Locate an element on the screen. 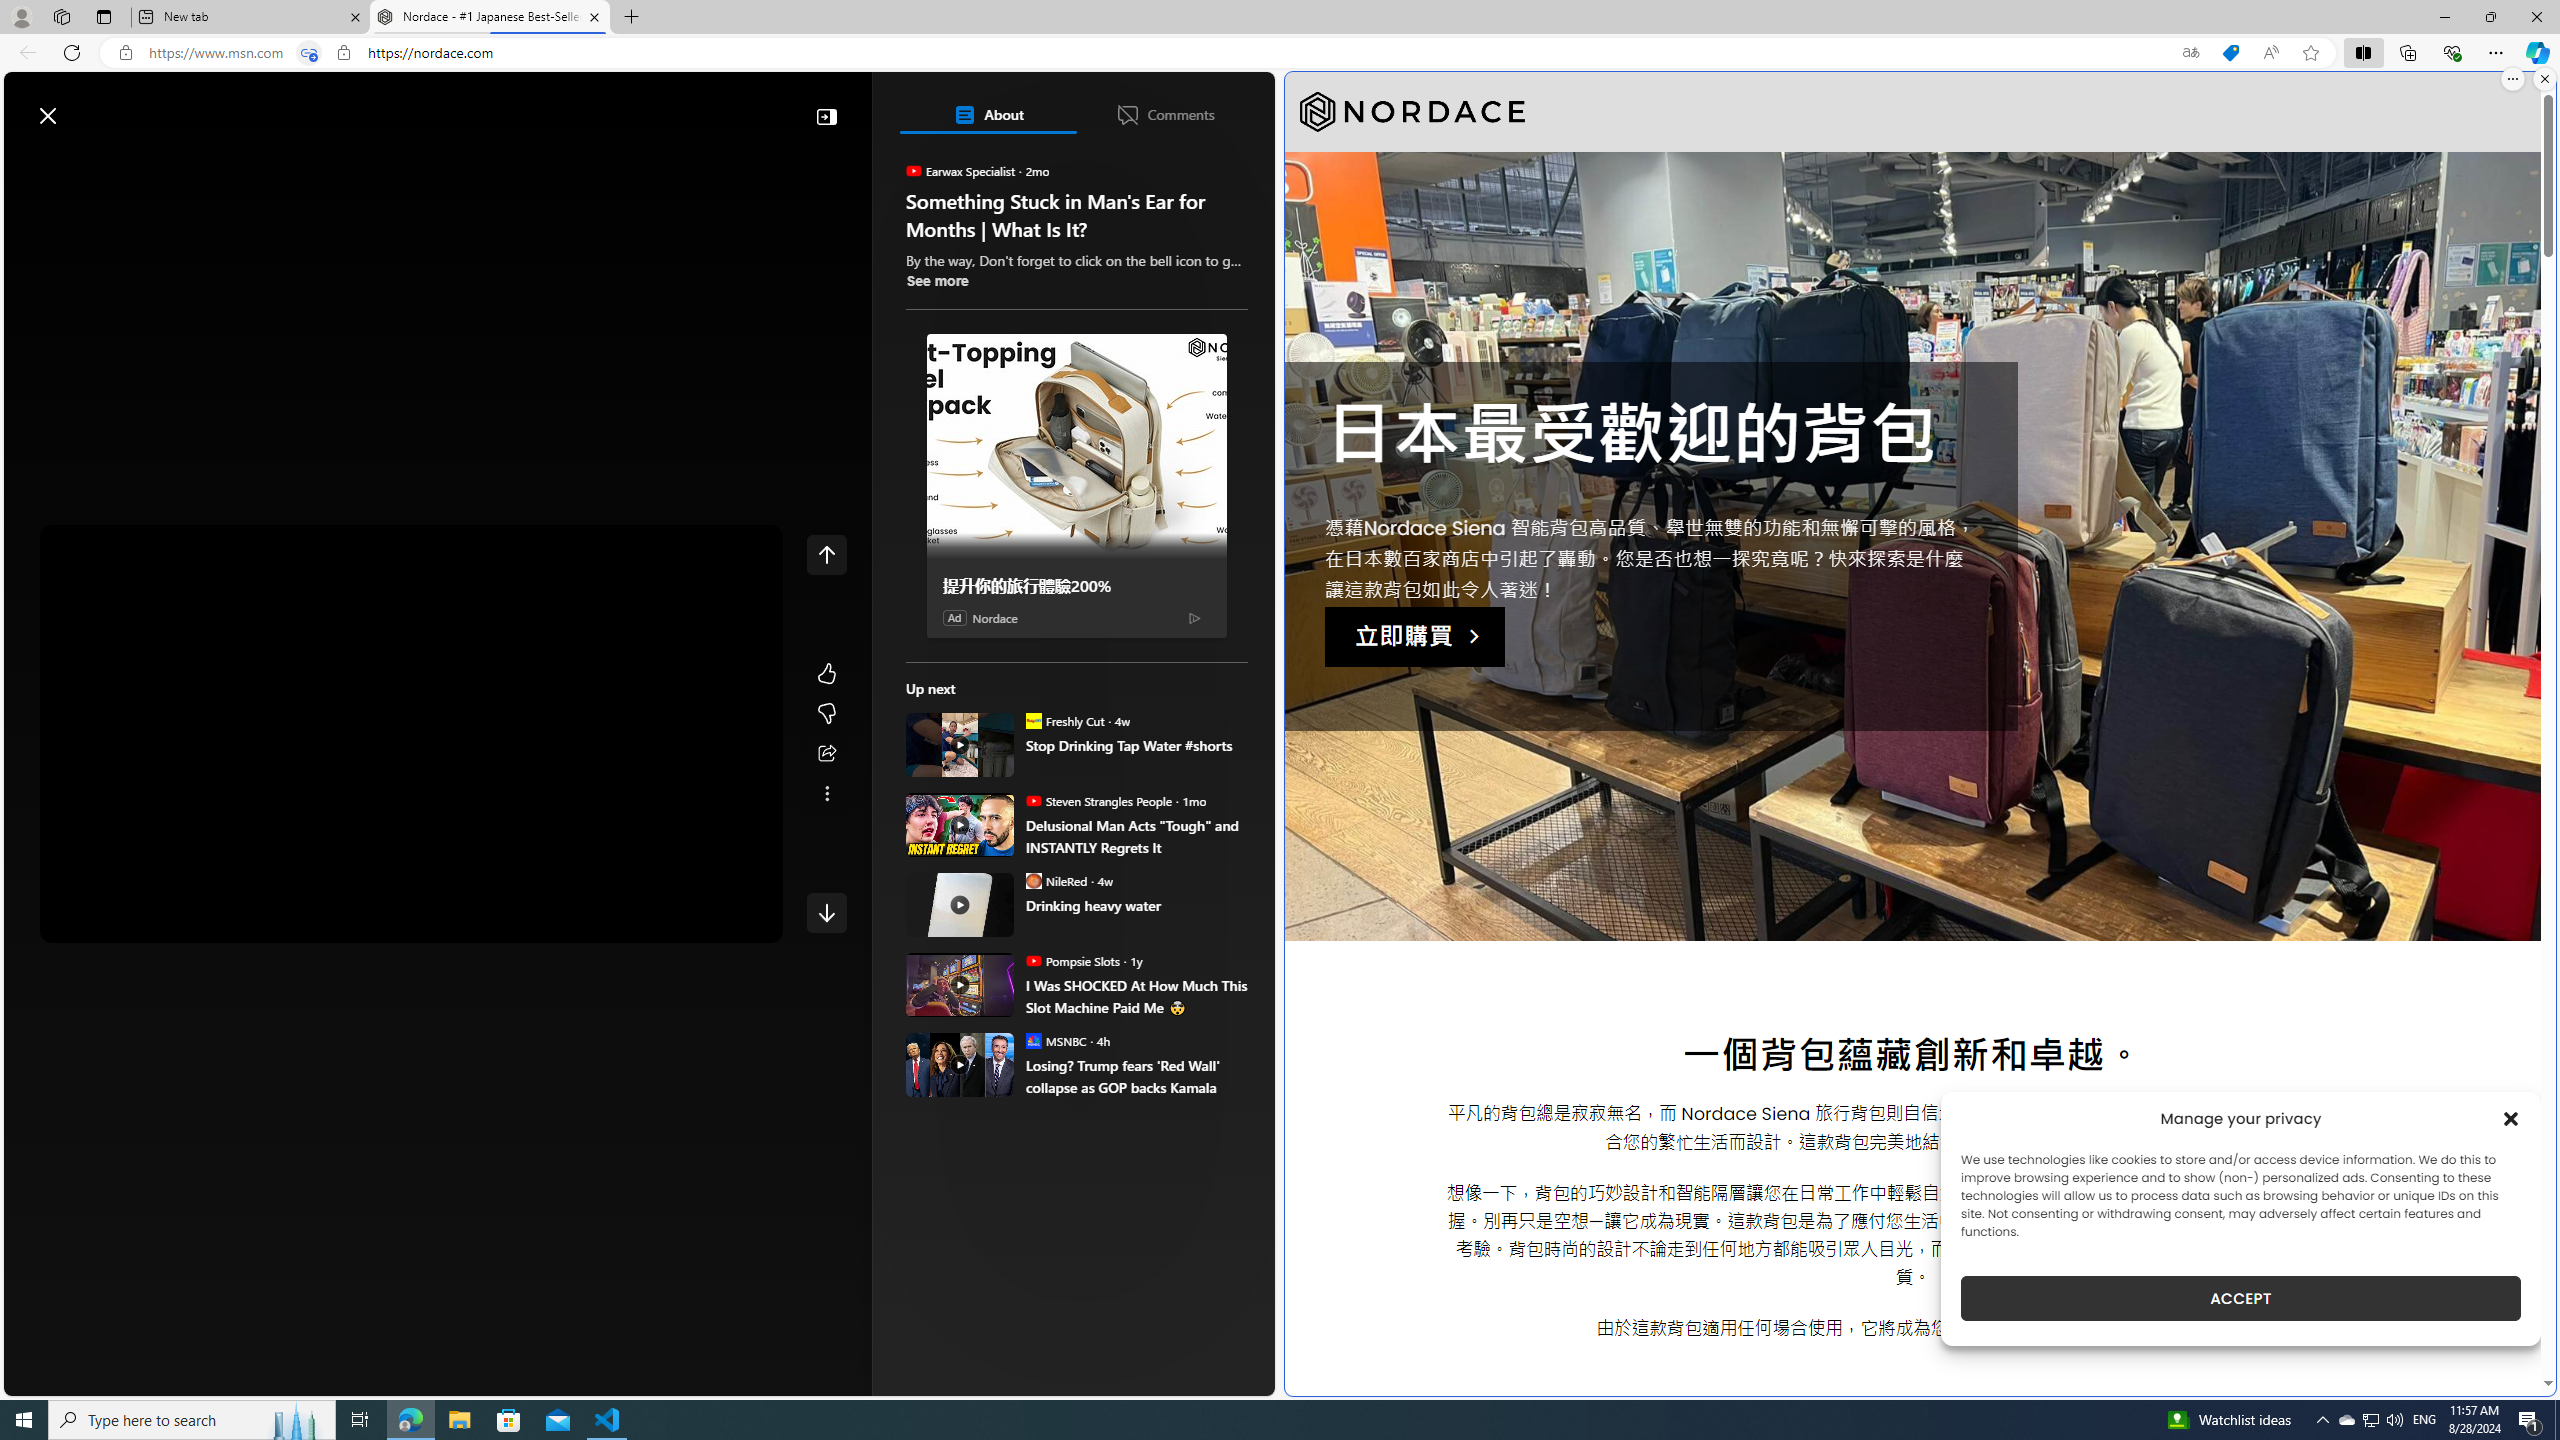  About is located at coordinates (988, 114).